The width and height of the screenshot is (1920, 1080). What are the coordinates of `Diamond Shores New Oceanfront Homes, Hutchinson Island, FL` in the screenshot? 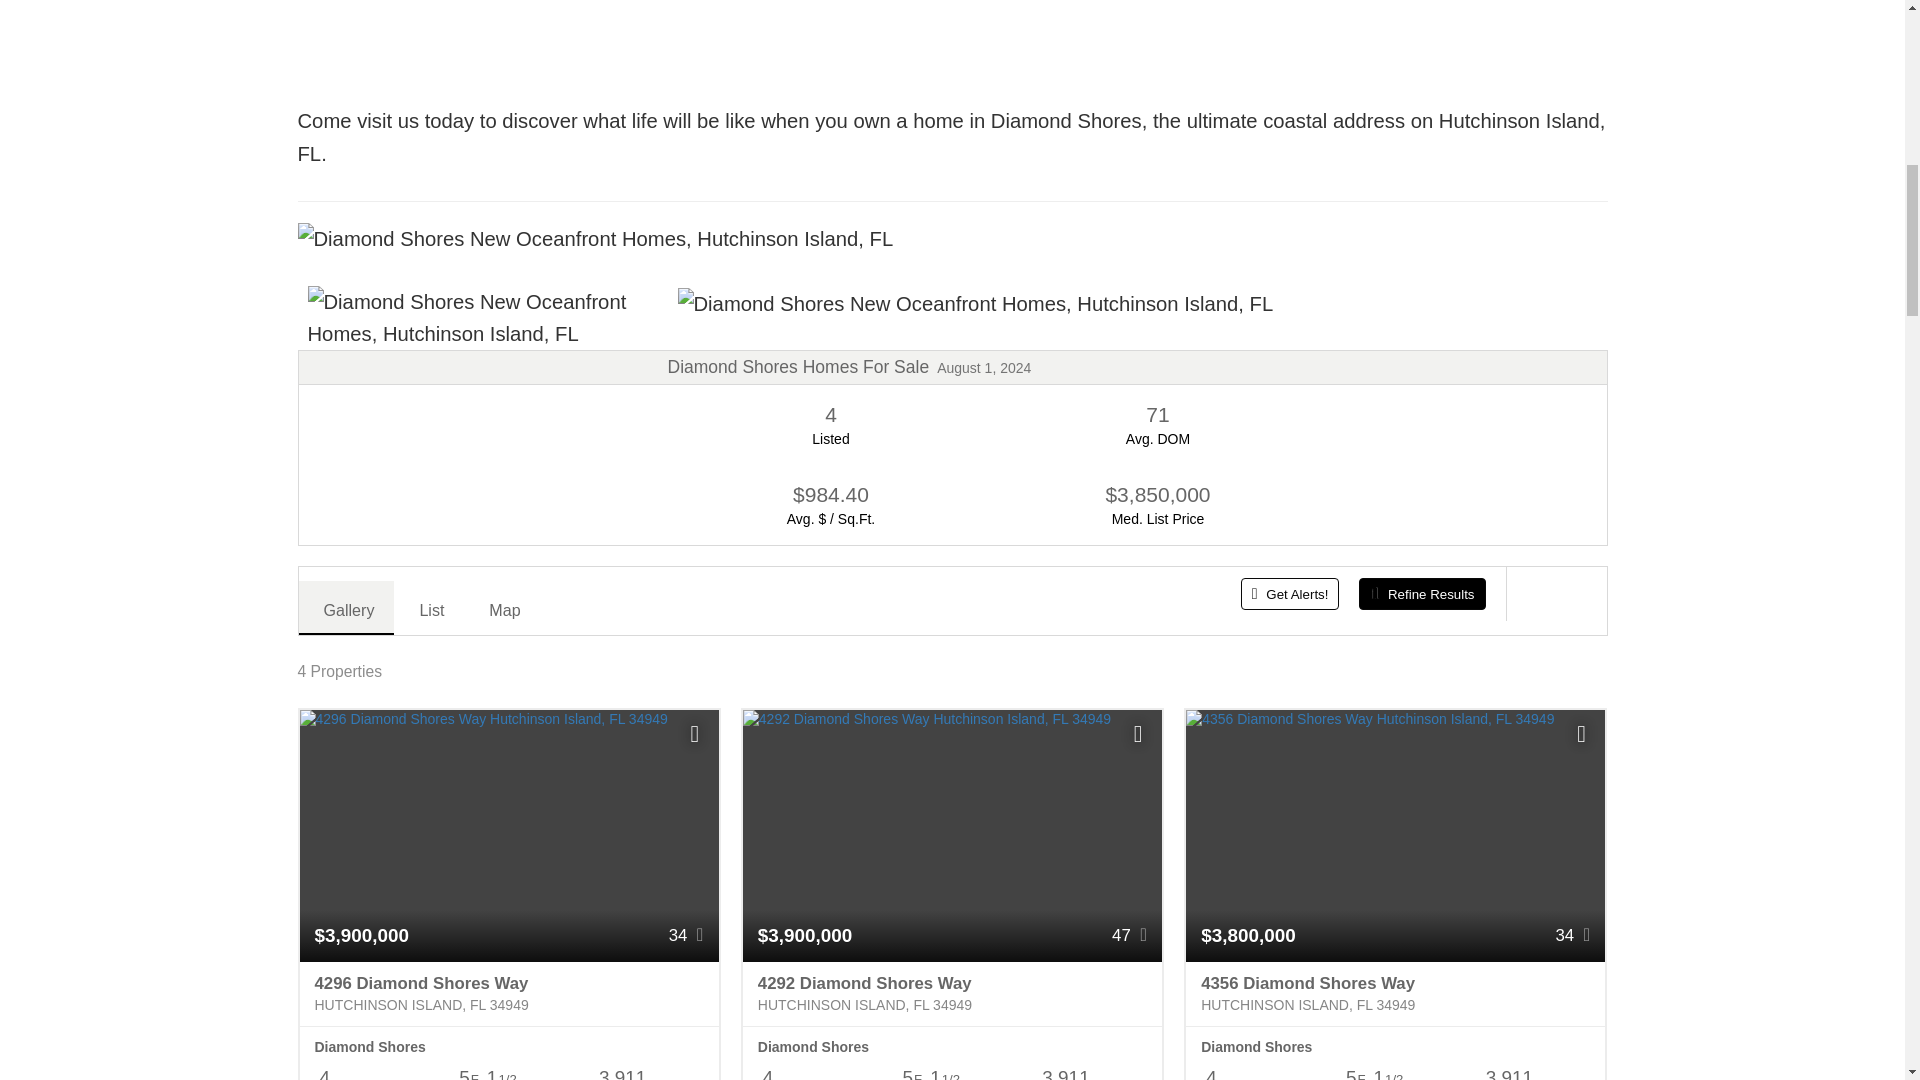 It's located at (482, 402).